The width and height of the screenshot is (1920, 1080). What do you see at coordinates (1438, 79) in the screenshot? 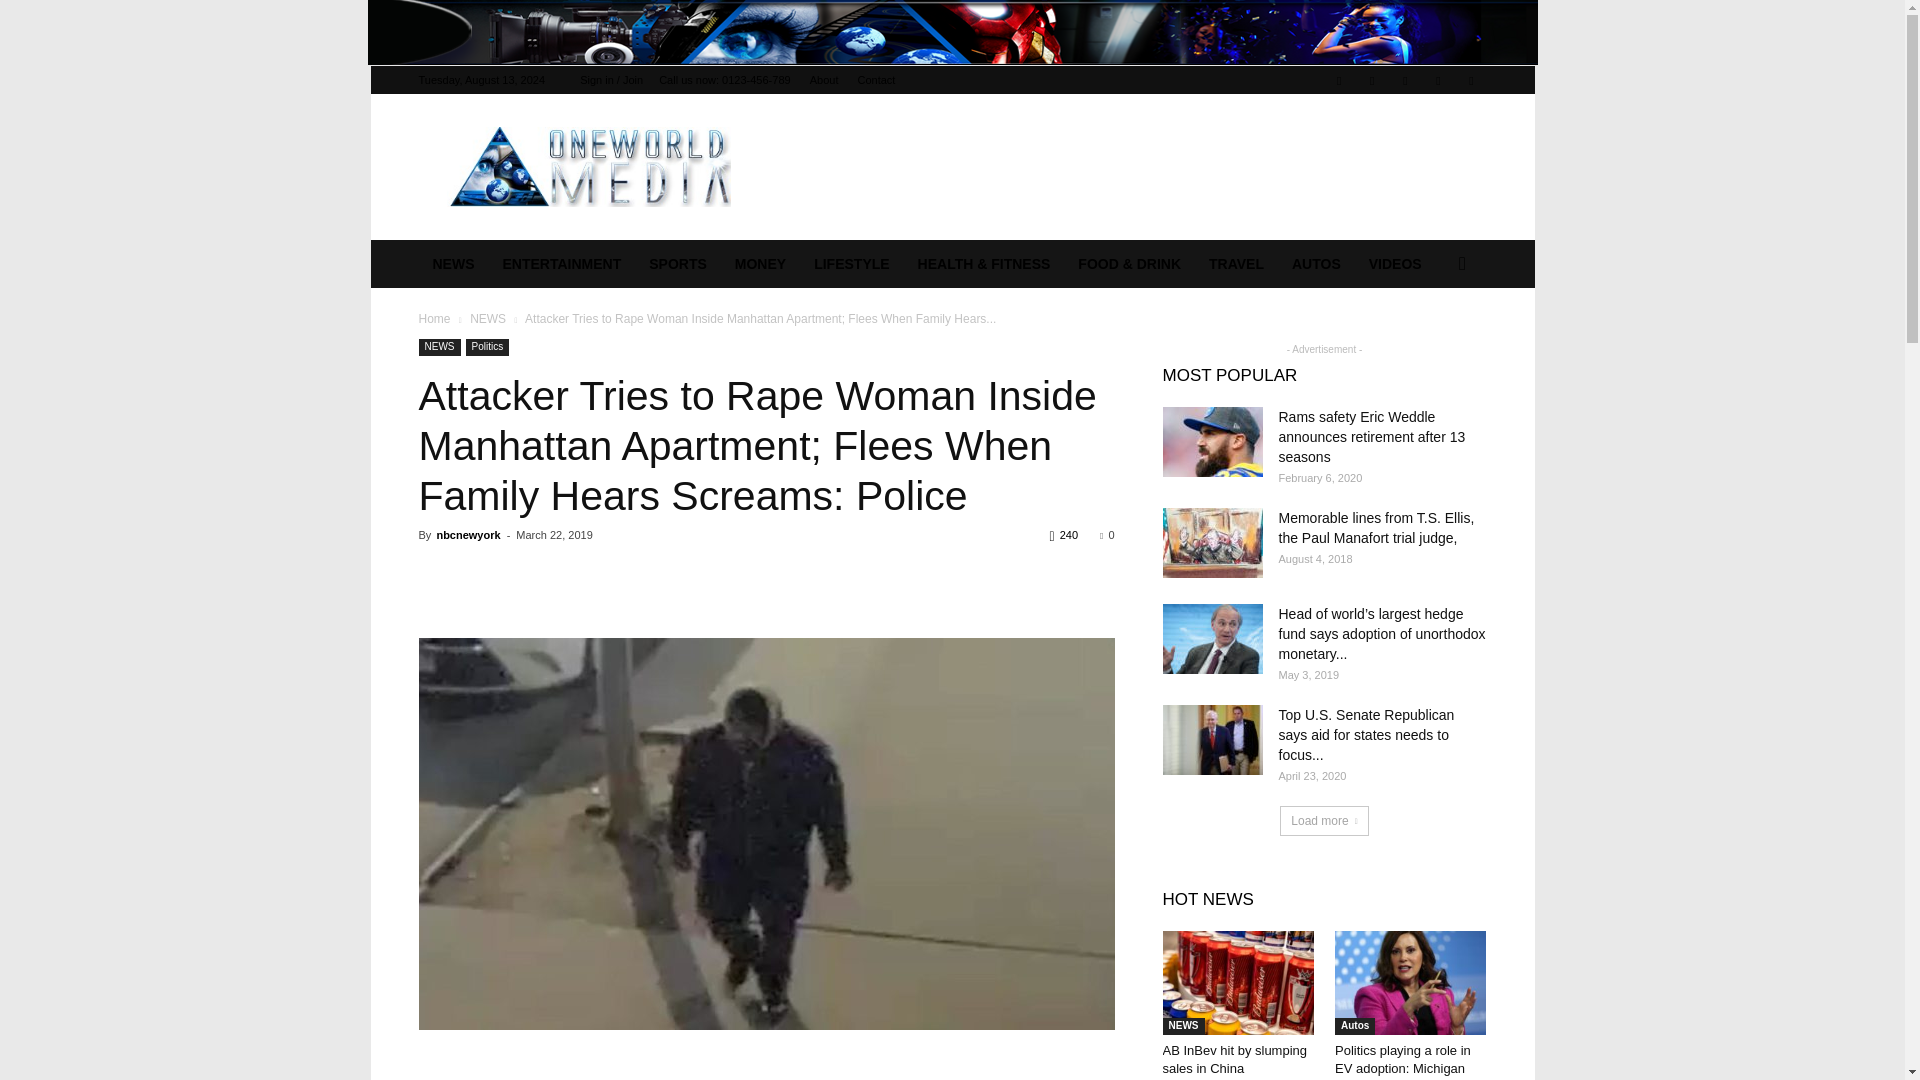
I see `VKontakte` at bounding box center [1438, 79].